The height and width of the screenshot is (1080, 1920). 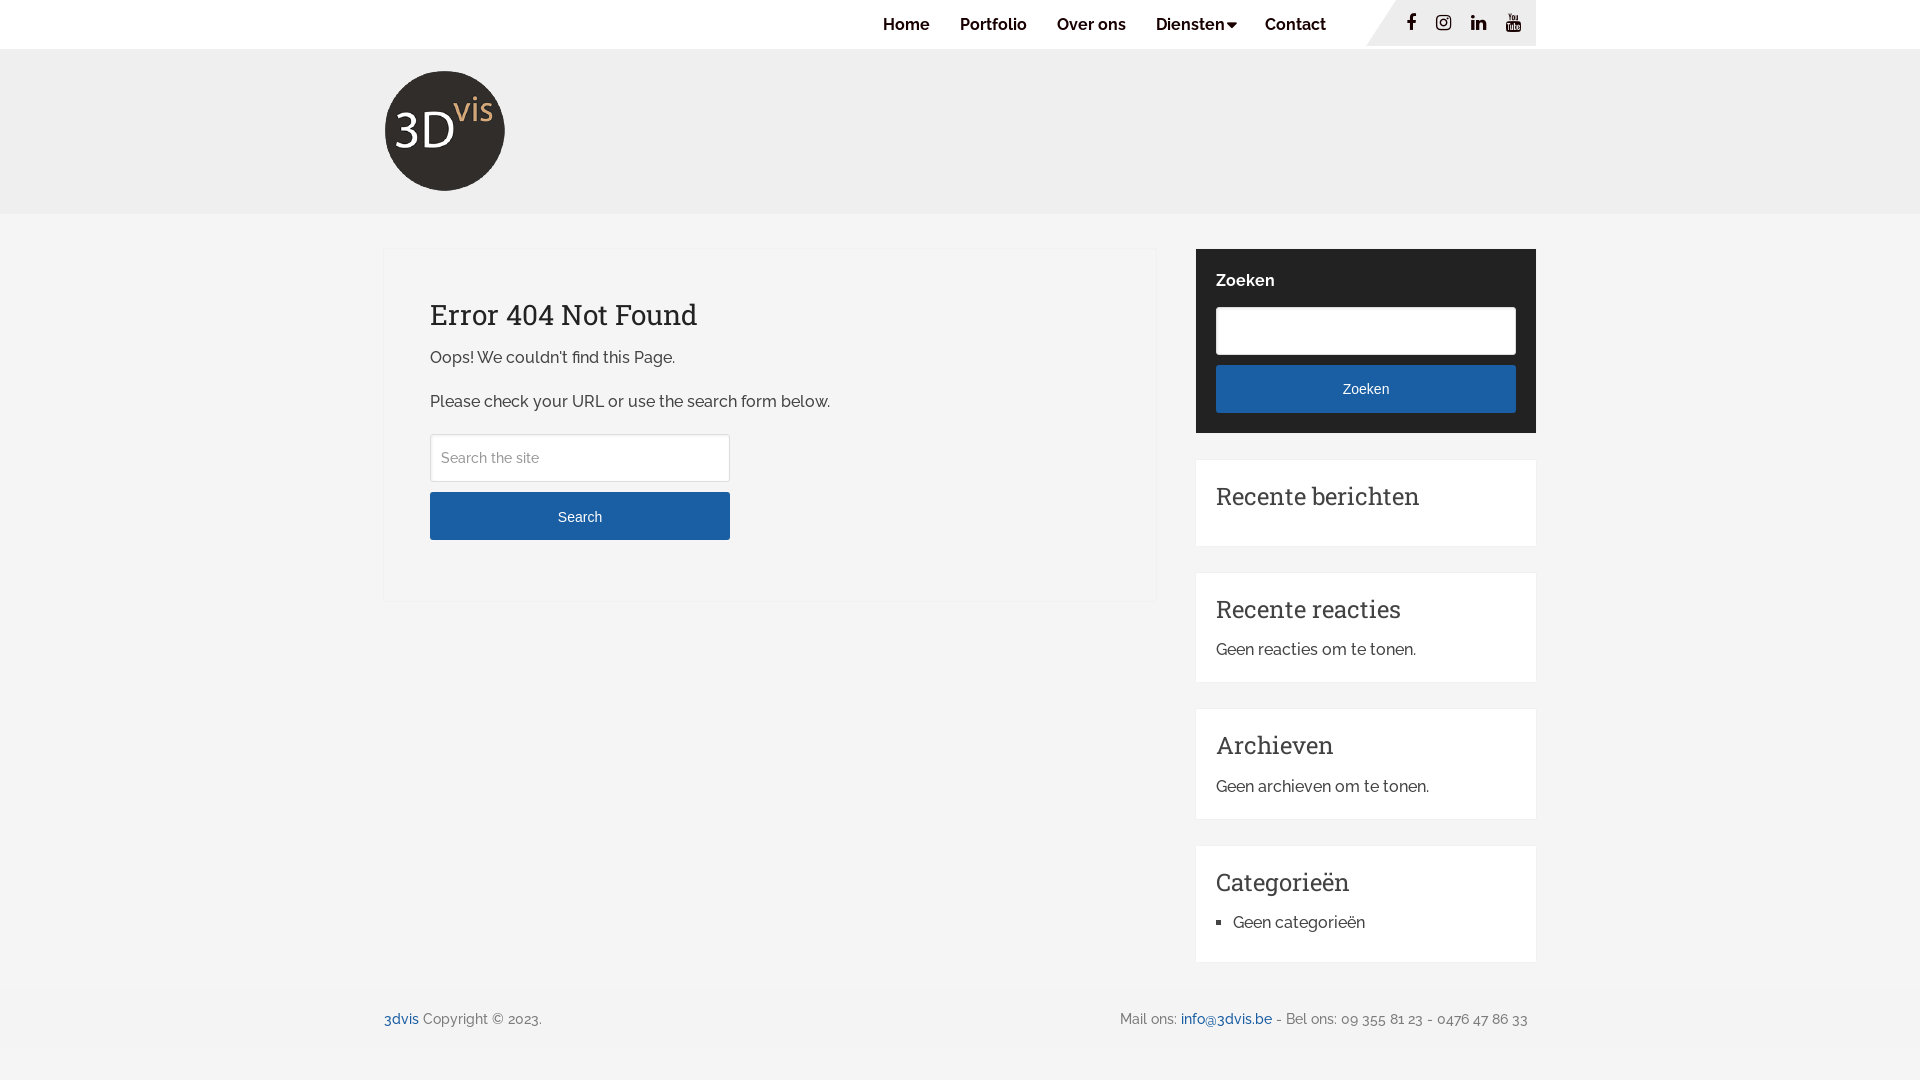 What do you see at coordinates (1296, 24) in the screenshot?
I see `Contact` at bounding box center [1296, 24].